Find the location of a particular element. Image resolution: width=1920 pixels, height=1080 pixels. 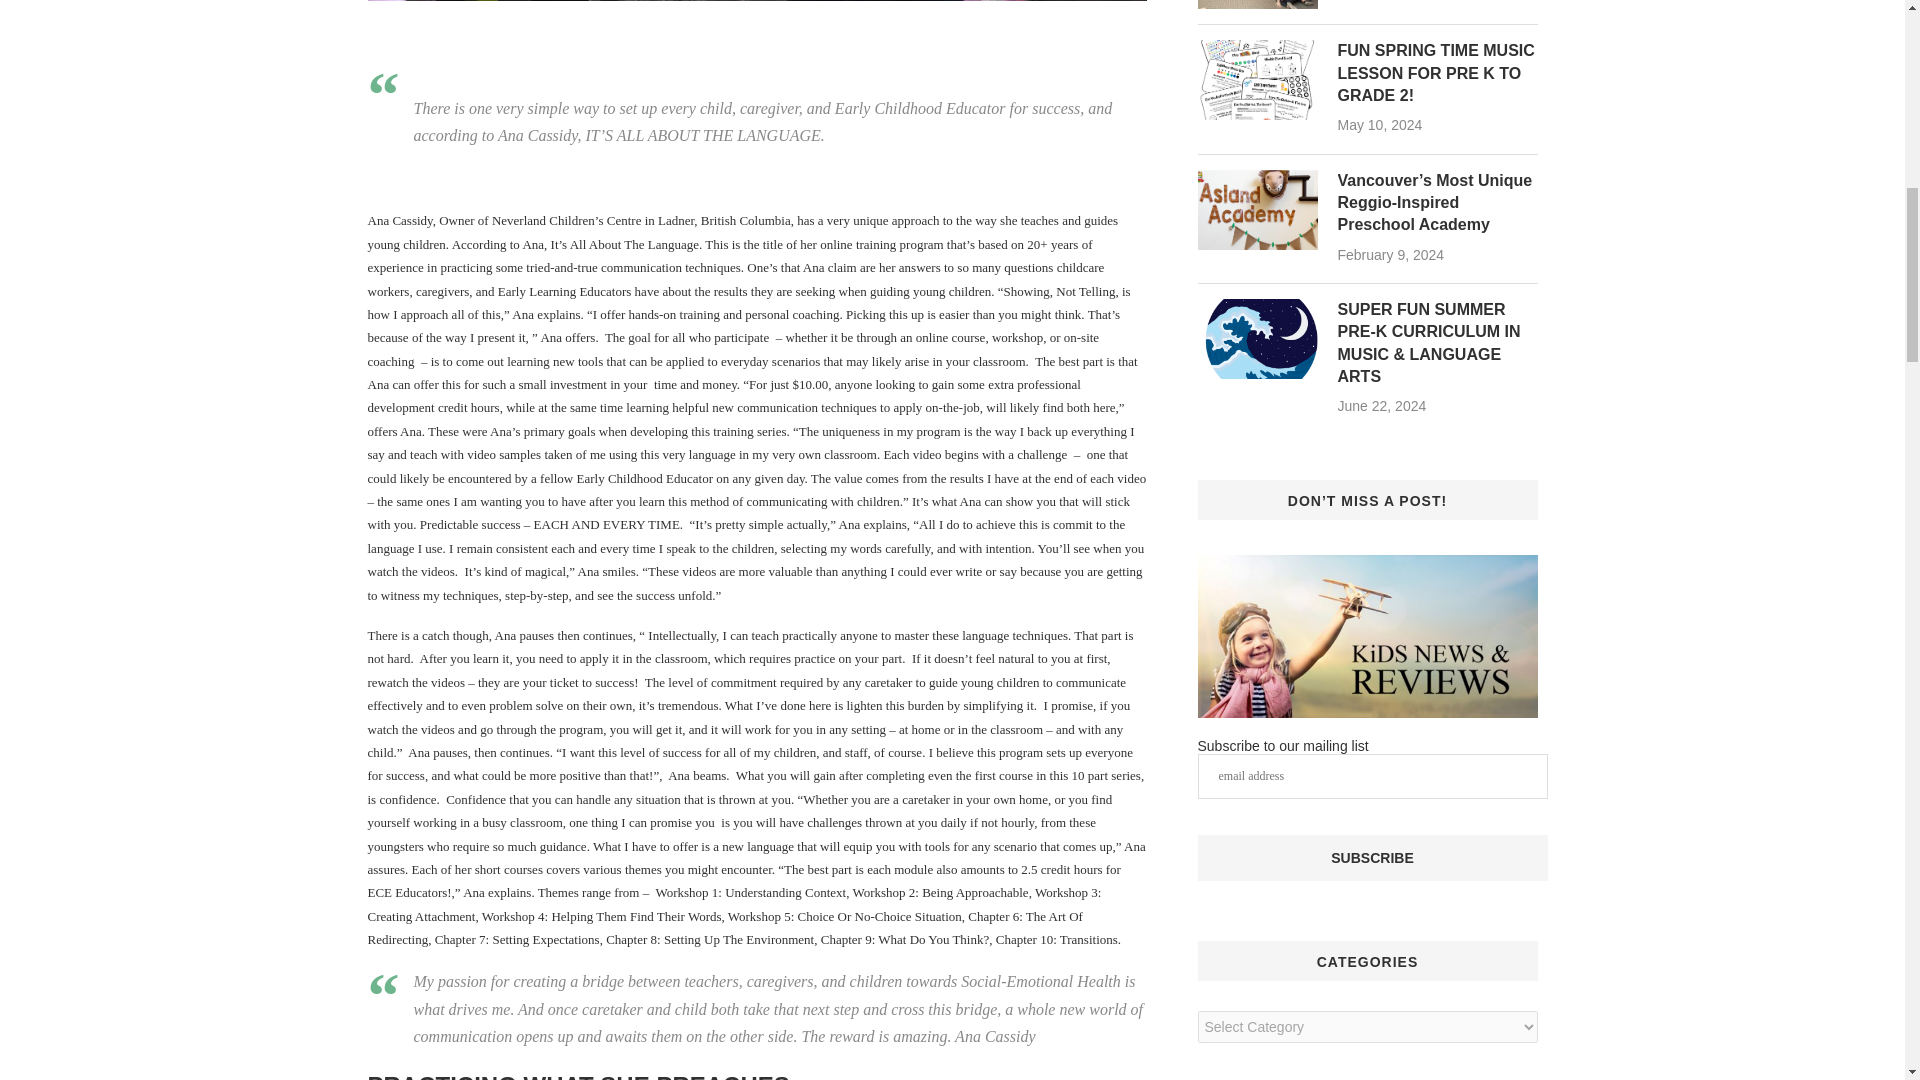

Subscribe is located at coordinates (1372, 858).